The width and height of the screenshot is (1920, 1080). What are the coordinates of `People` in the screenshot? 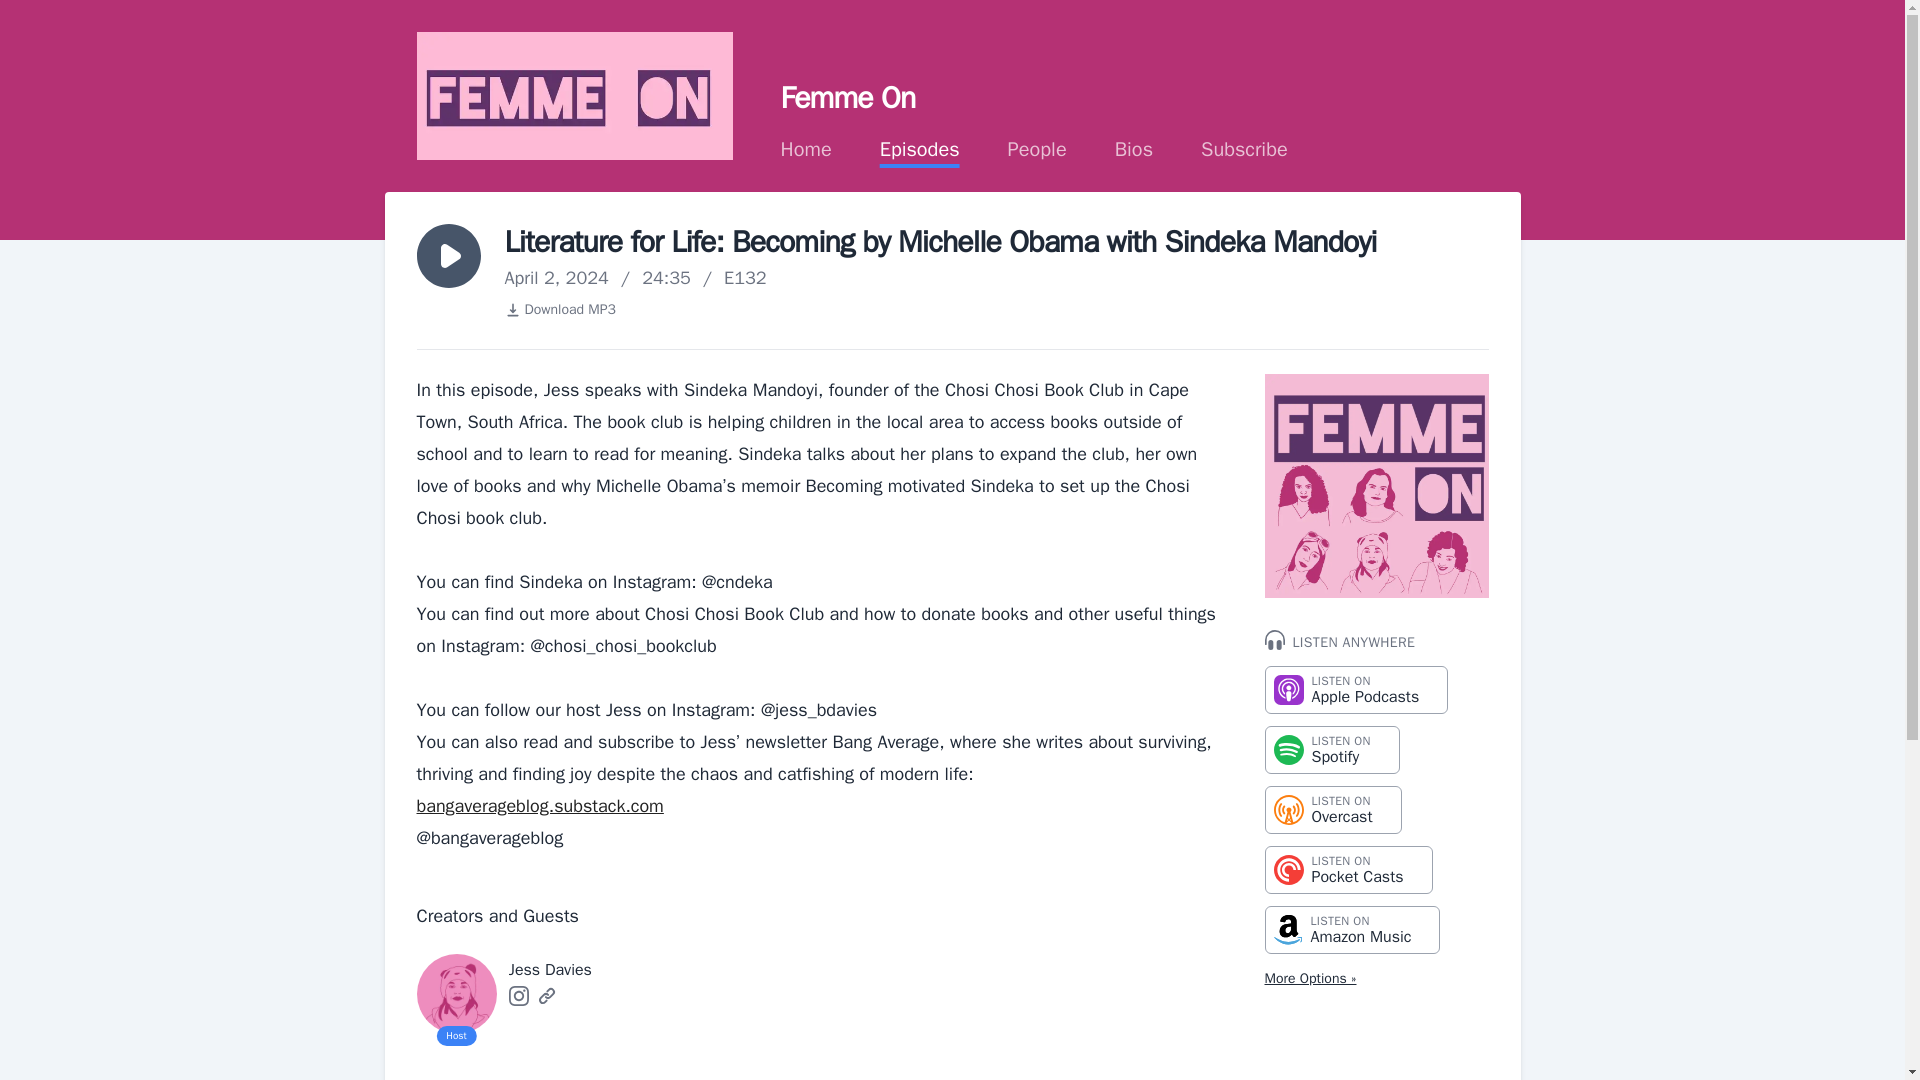 It's located at (1348, 870).